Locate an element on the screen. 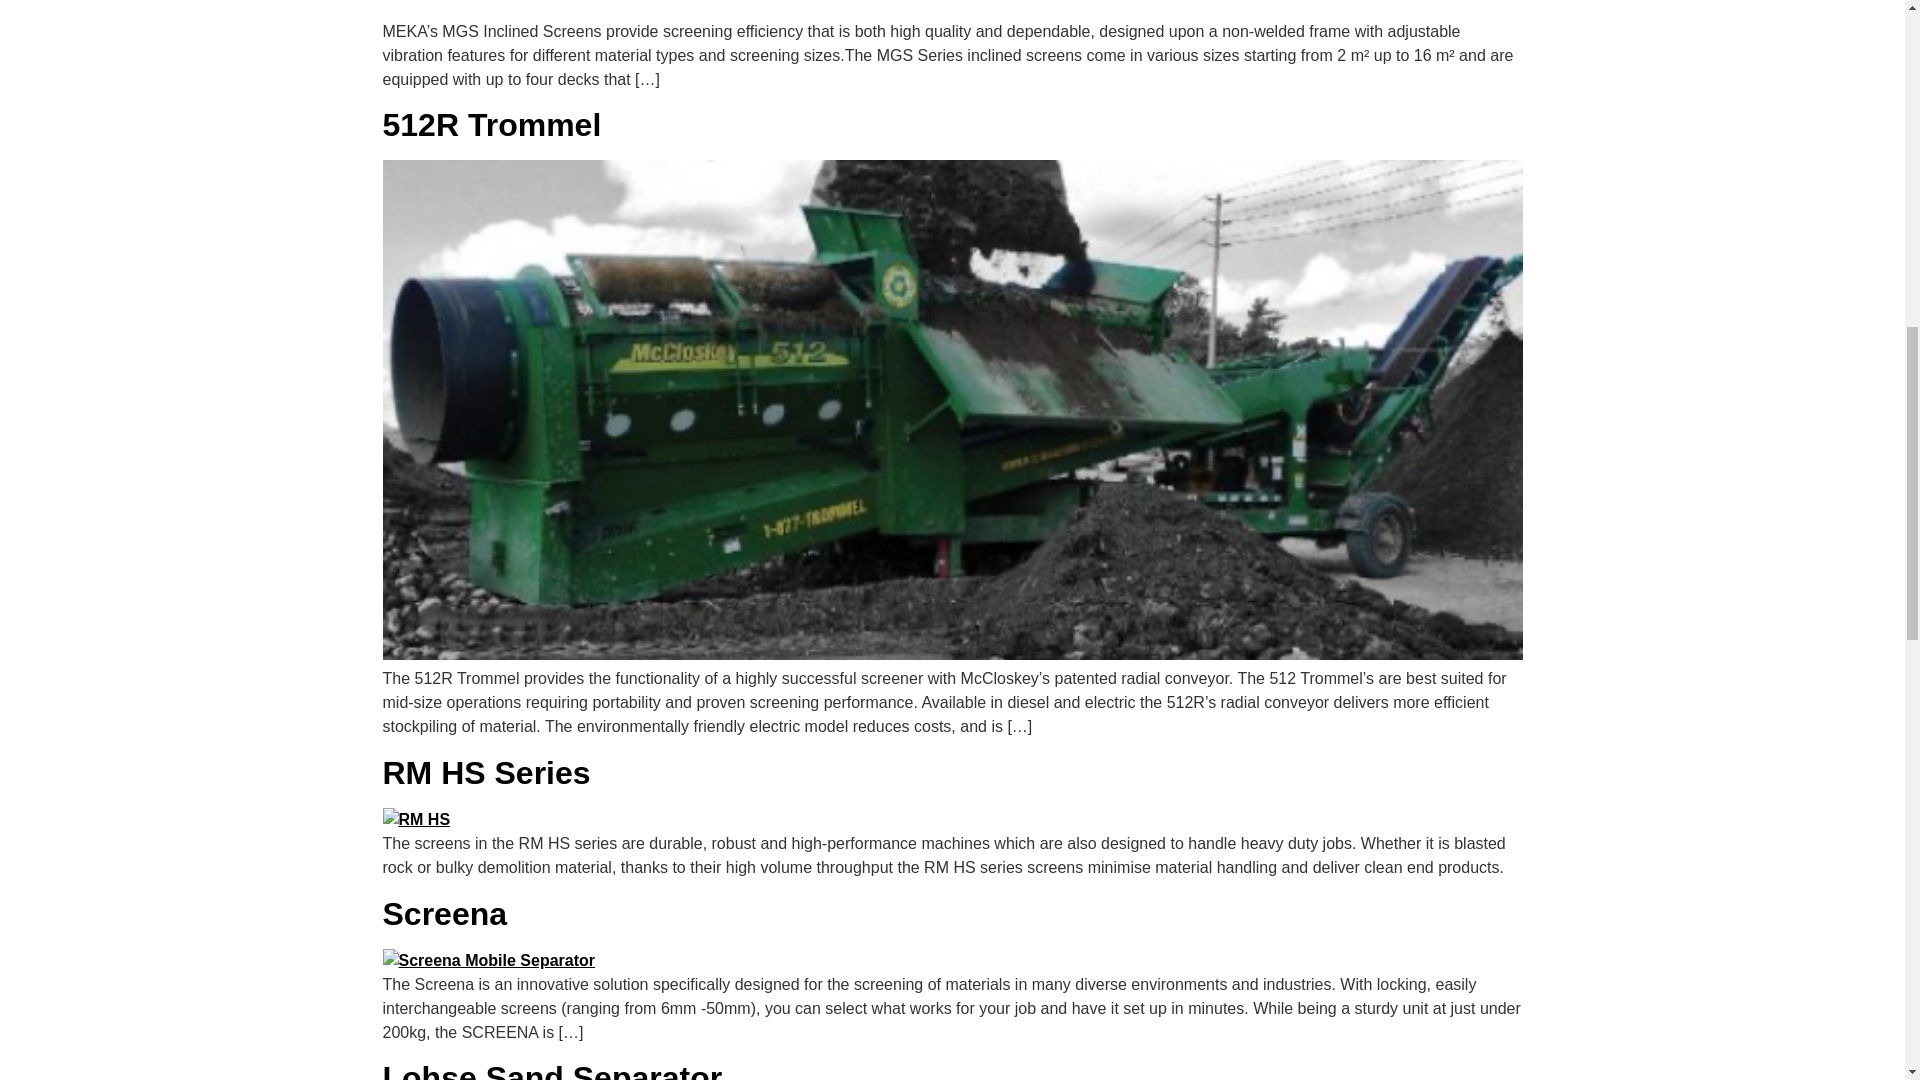 Image resolution: width=1920 pixels, height=1080 pixels. Screena is located at coordinates (444, 914).